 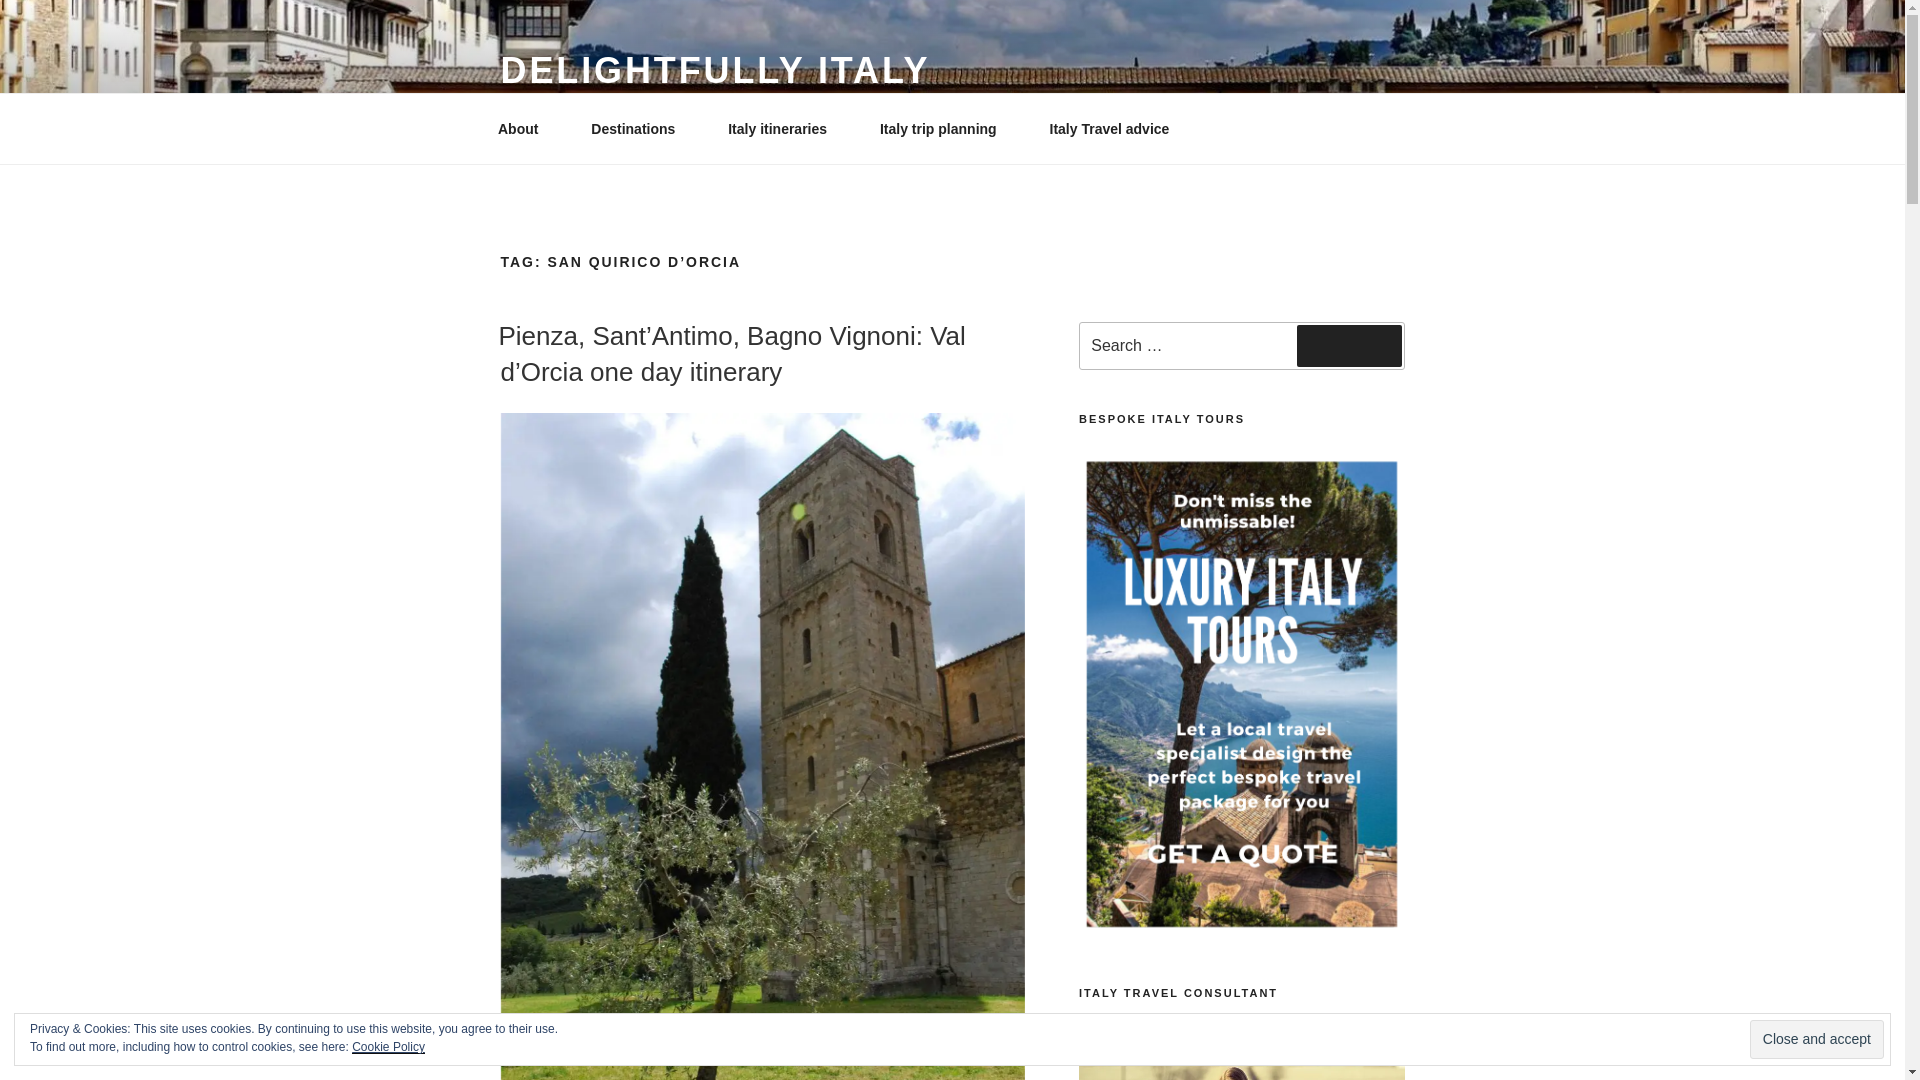 What do you see at coordinates (640, 128) in the screenshot?
I see `Destinations` at bounding box center [640, 128].